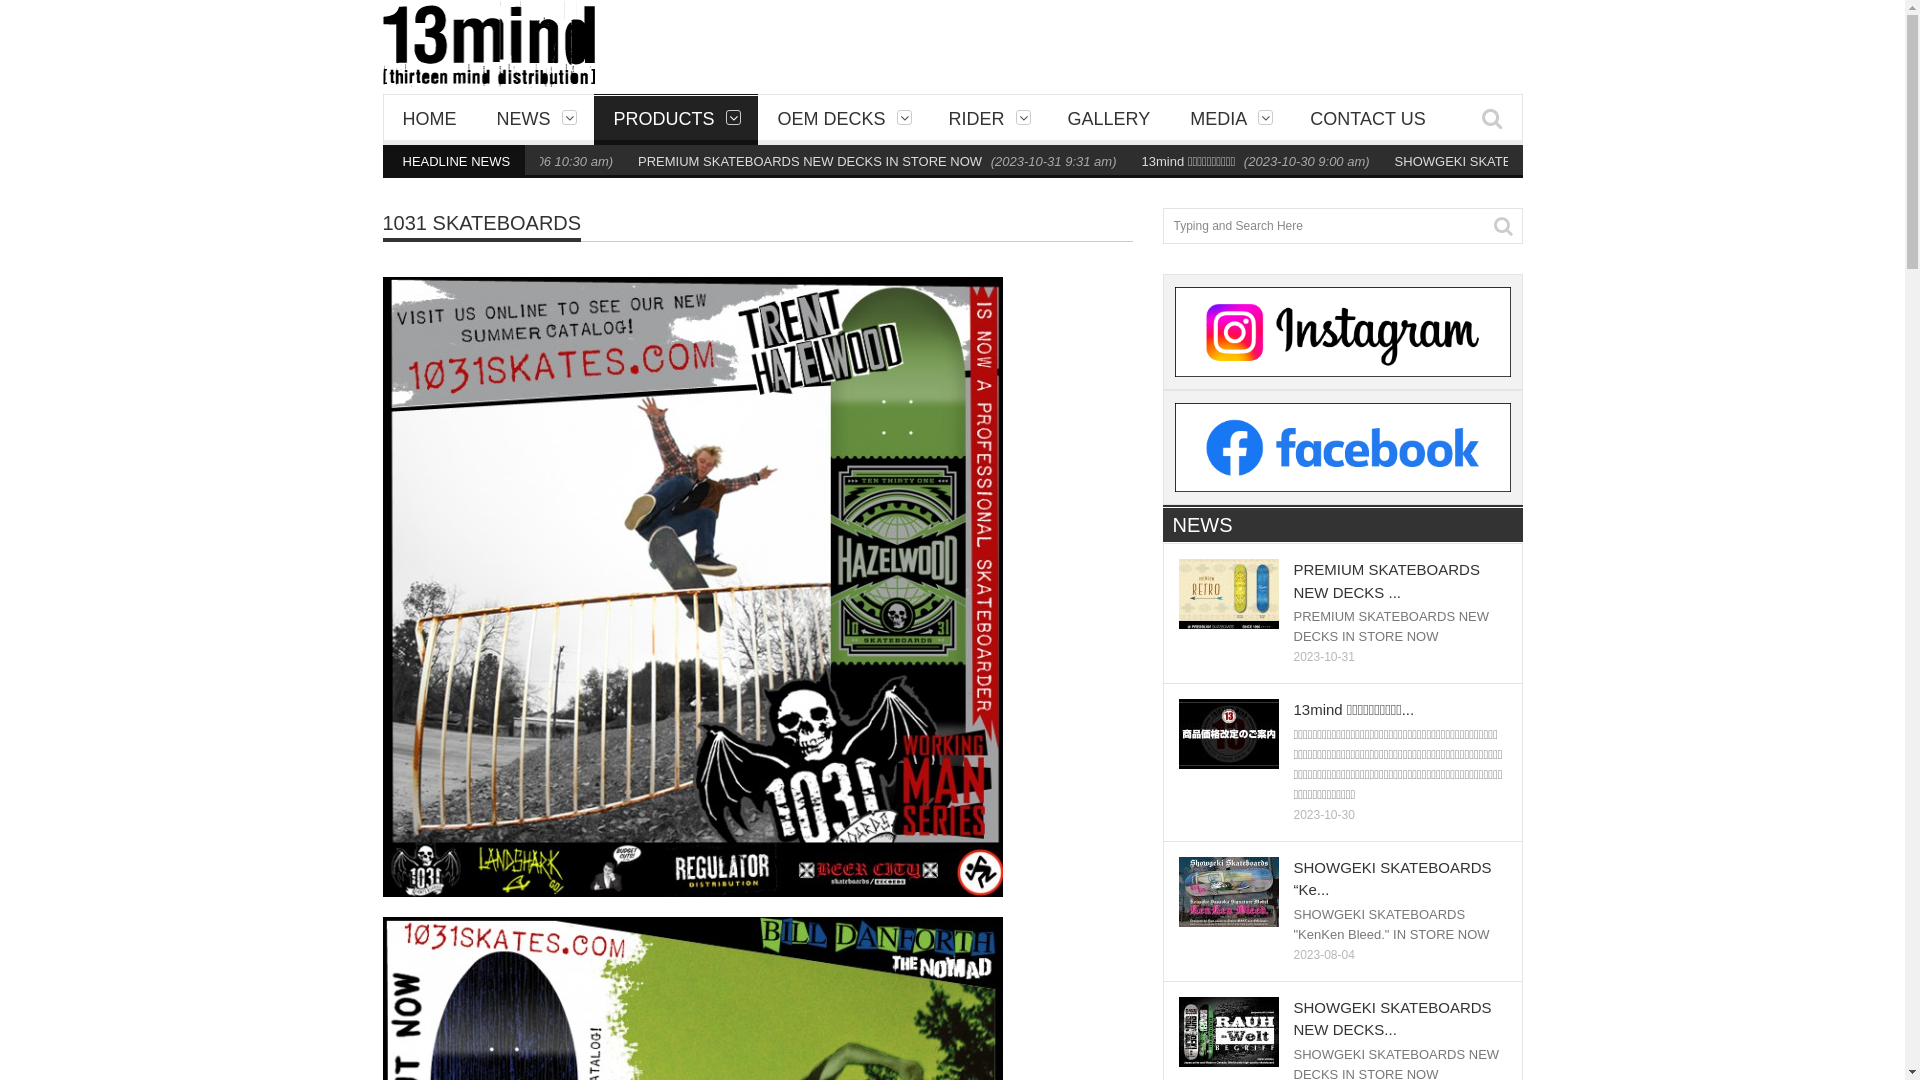 Image resolution: width=1920 pixels, height=1080 pixels. I want to click on MEDIA, so click(1230, 118).